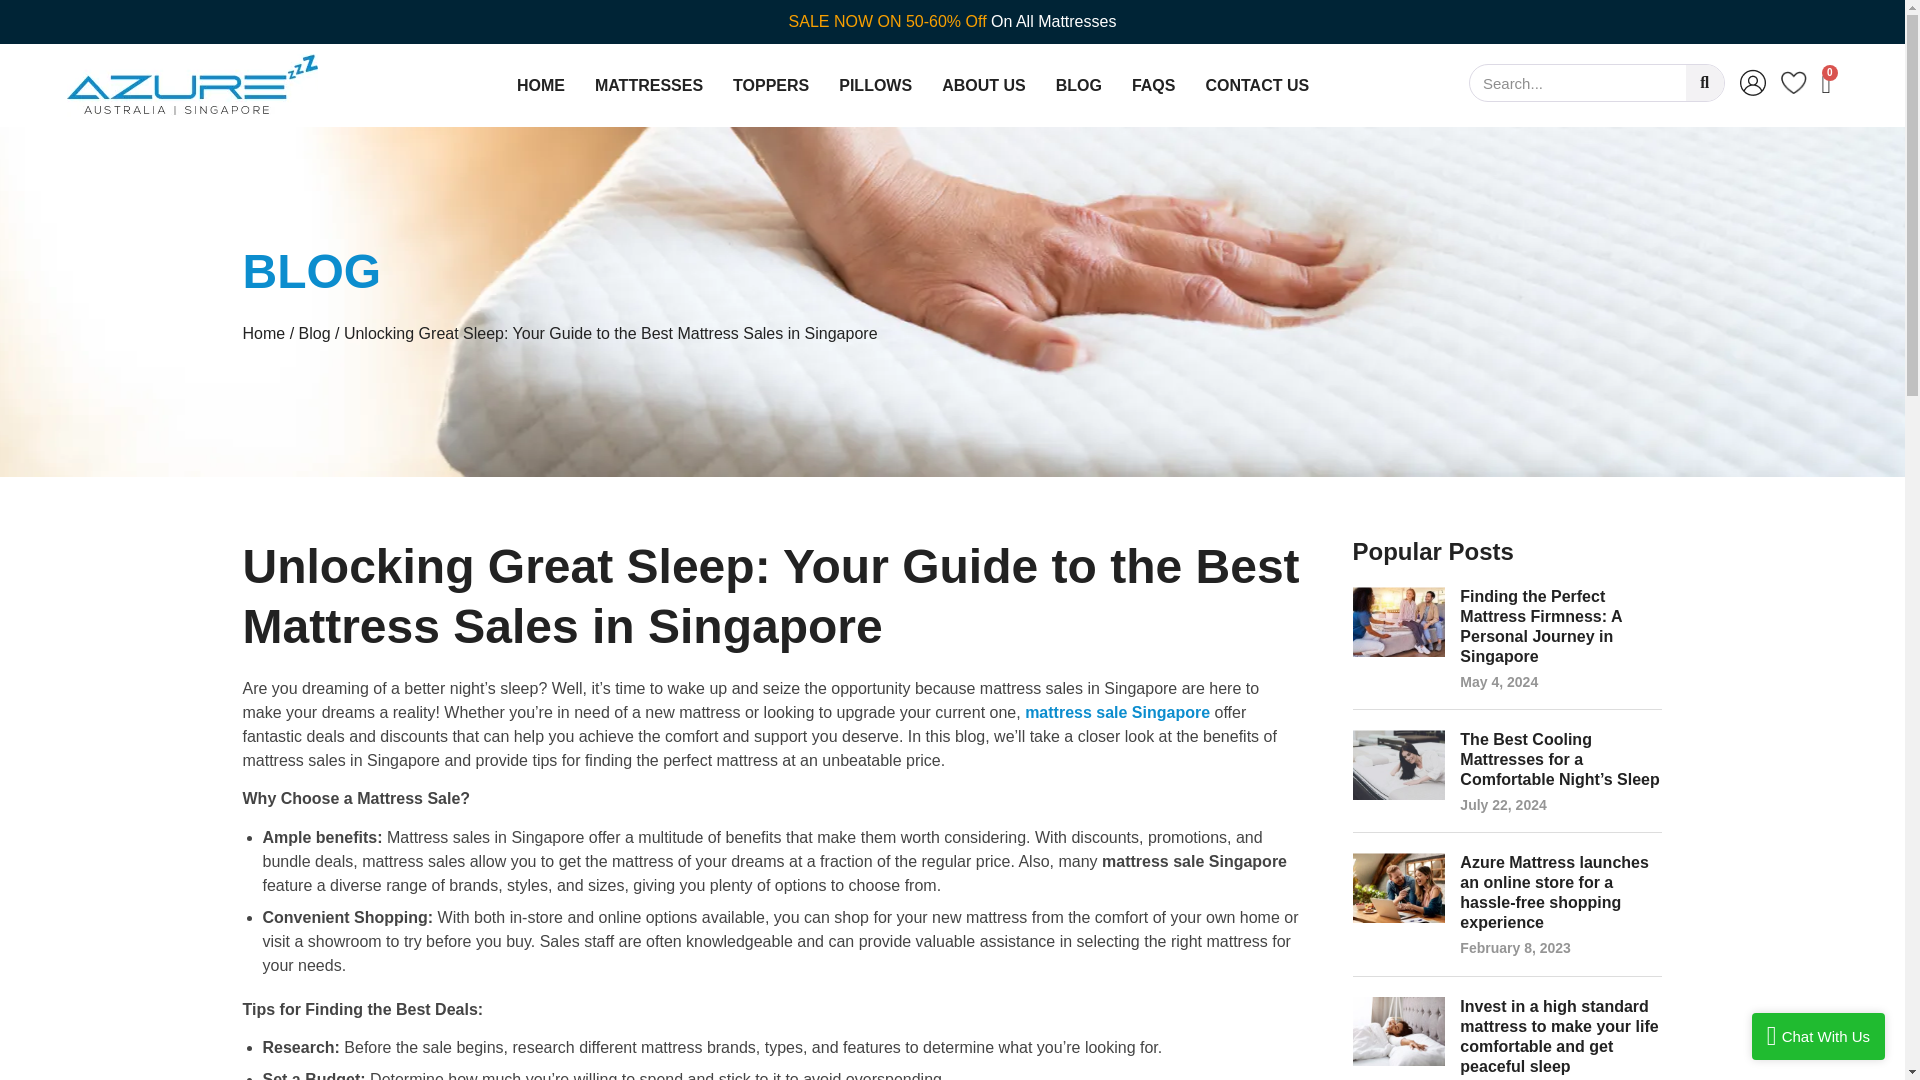 The height and width of the screenshot is (1080, 1920). Describe the element at coordinates (262, 334) in the screenshot. I see `Home` at that location.